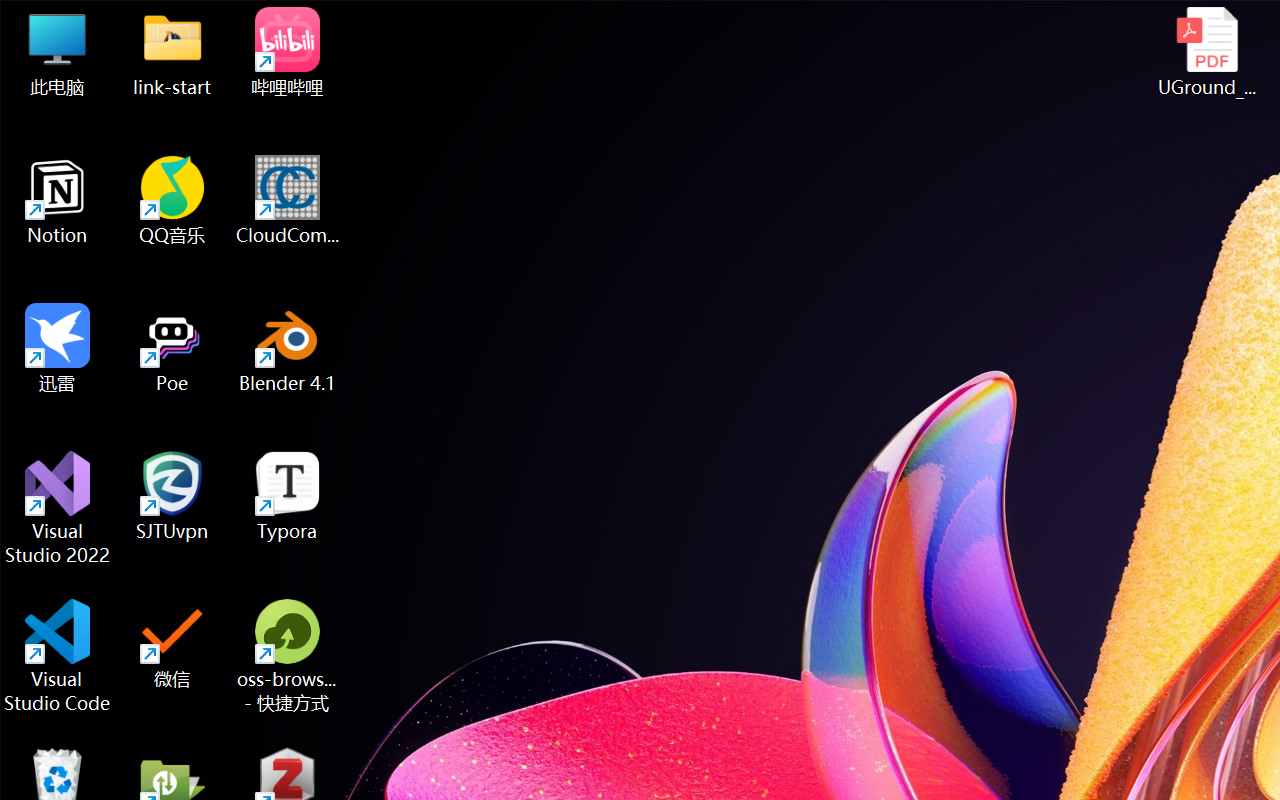 The image size is (1280, 800). I want to click on Visual Studio Code, so click(58, 656).